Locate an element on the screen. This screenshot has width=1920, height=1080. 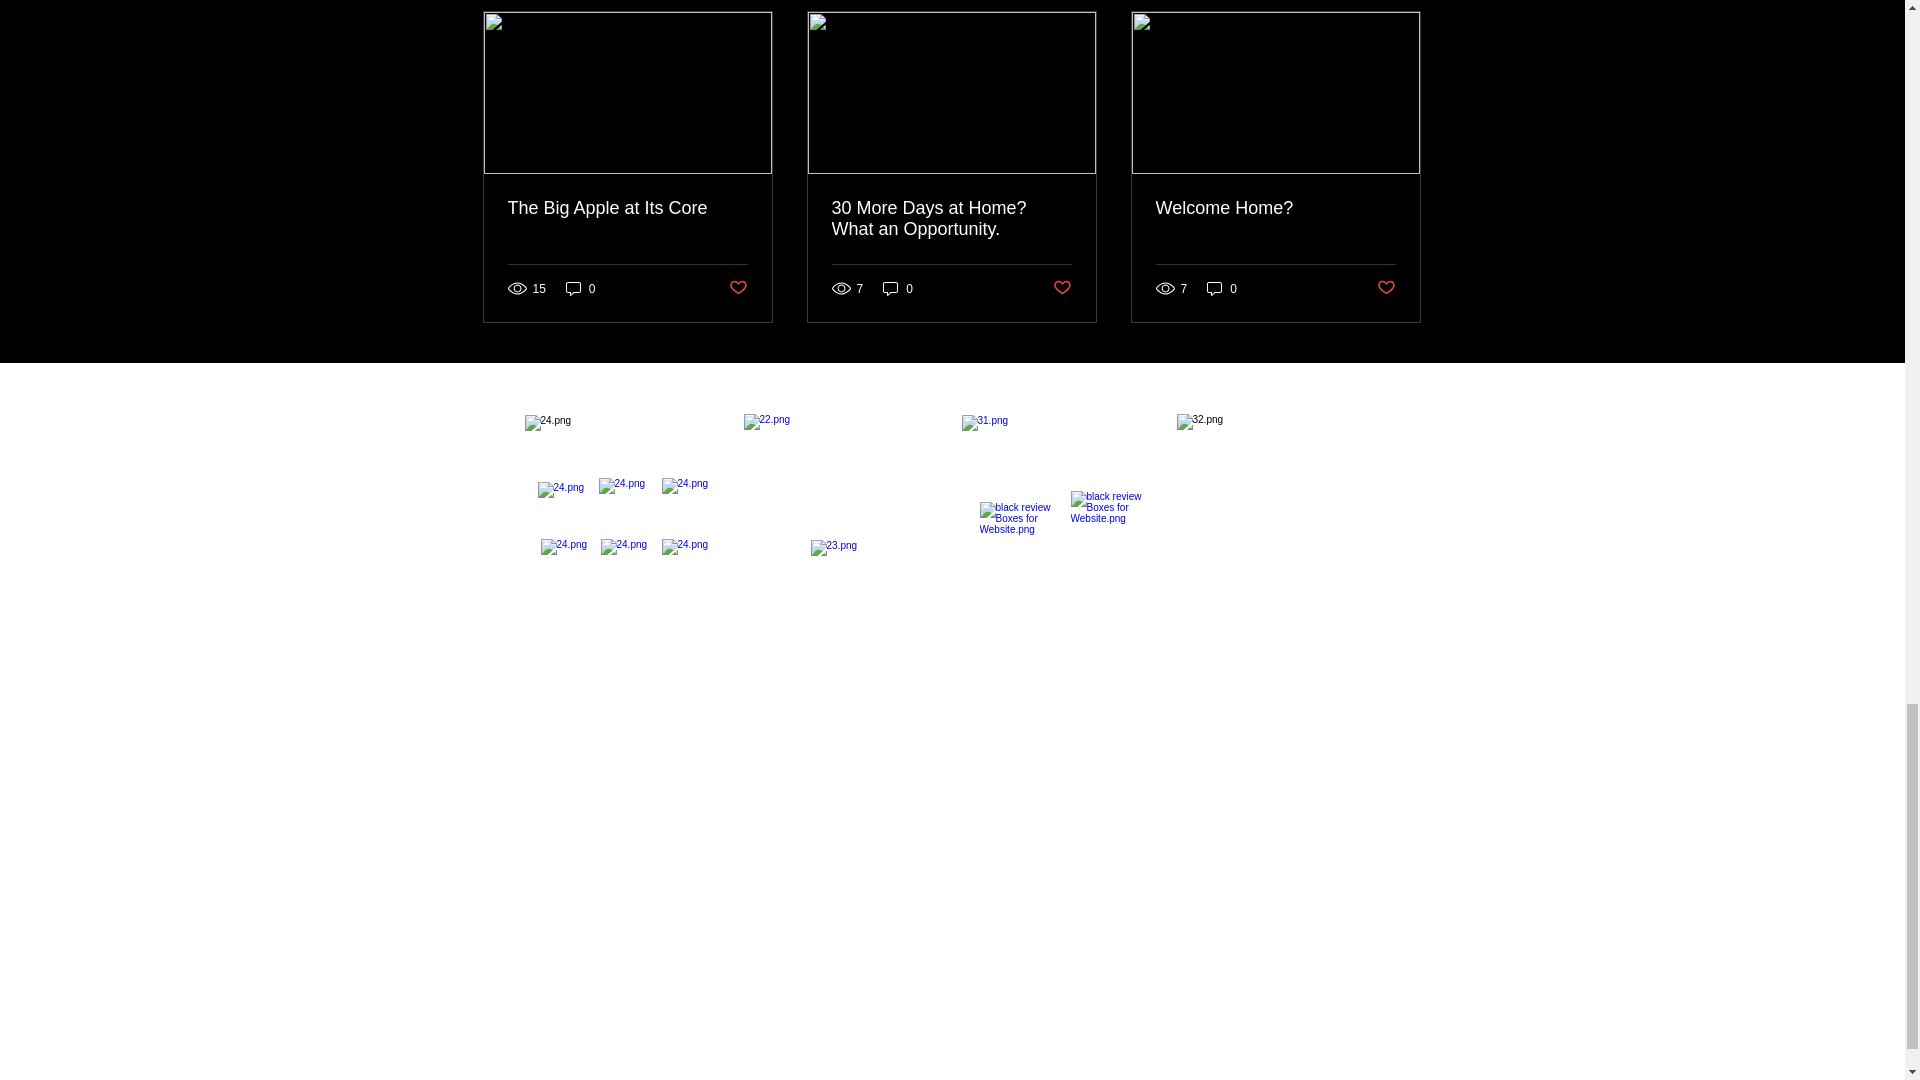
purple square.png is located at coordinates (1278, 515).